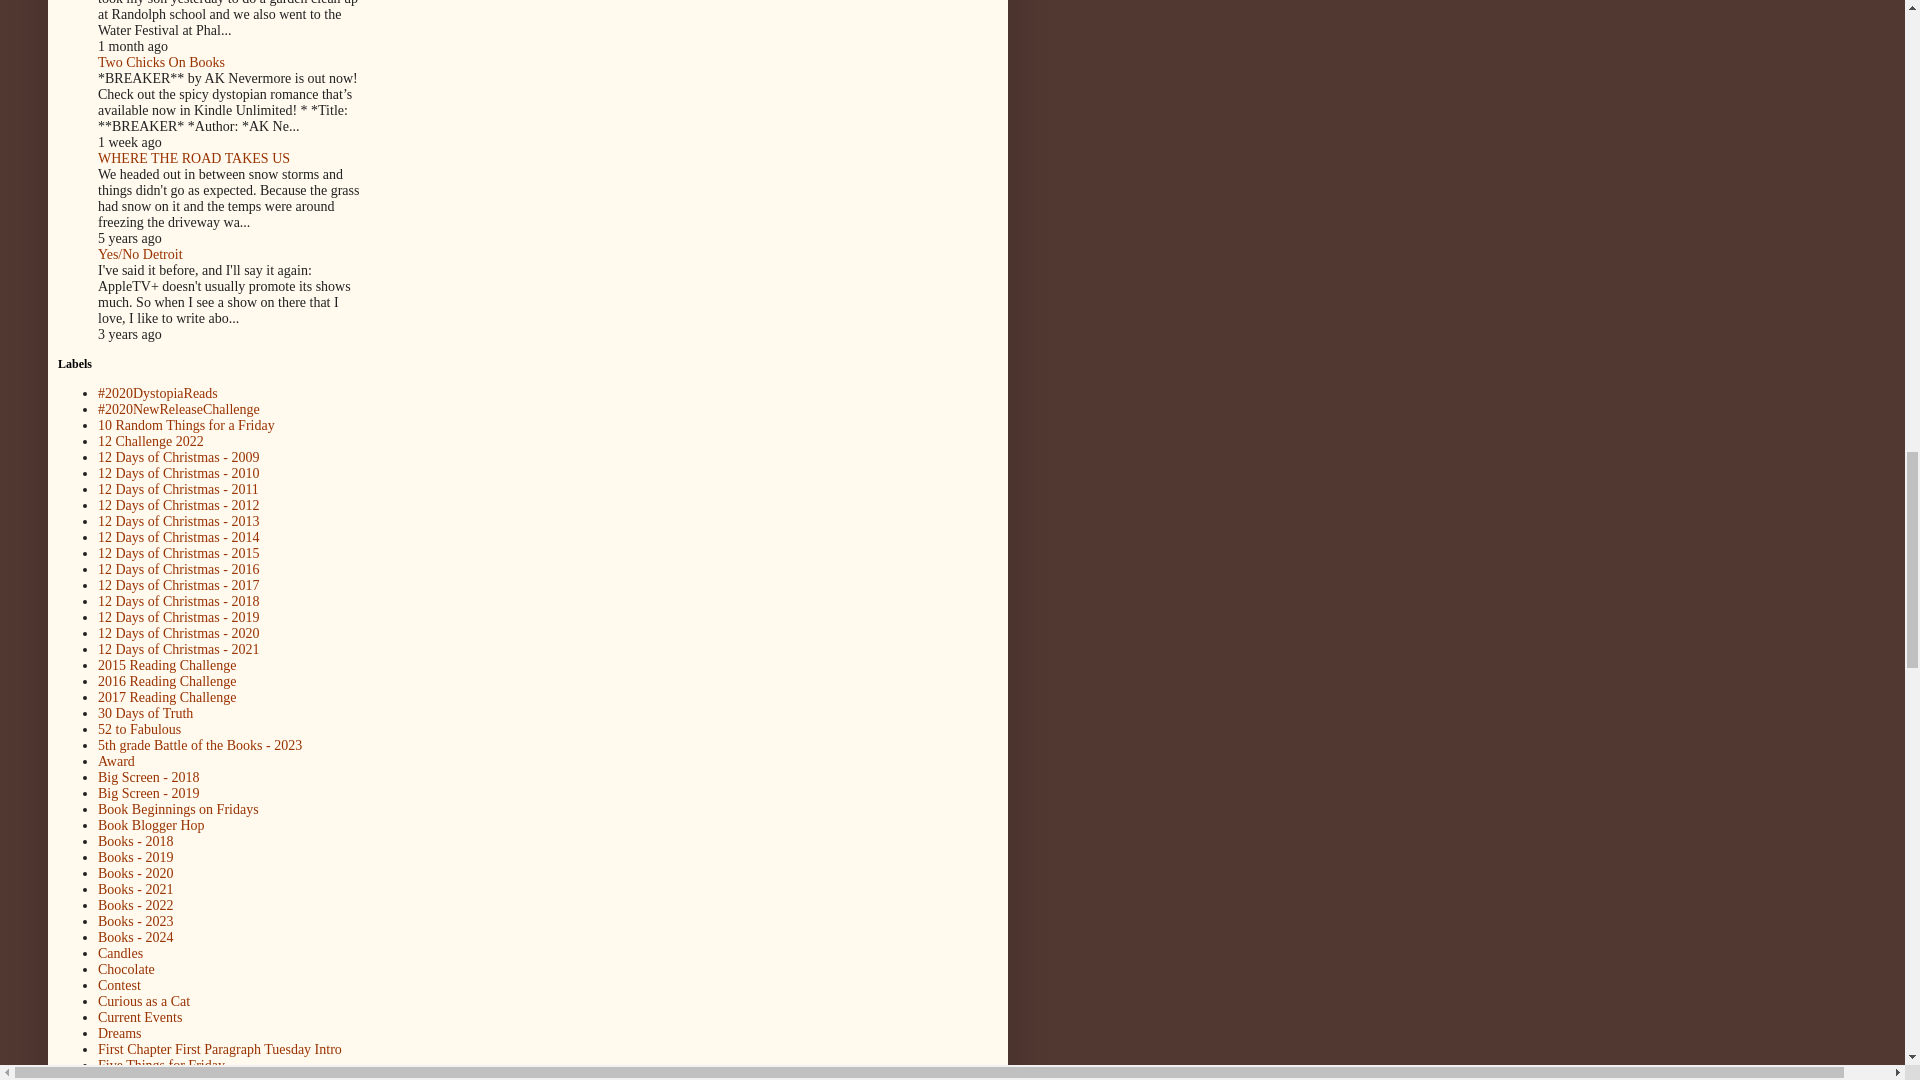 The height and width of the screenshot is (1080, 1920). Describe the element at coordinates (193, 158) in the screenshot. I see `WHERE THE ROAD TAKES US` at that location.